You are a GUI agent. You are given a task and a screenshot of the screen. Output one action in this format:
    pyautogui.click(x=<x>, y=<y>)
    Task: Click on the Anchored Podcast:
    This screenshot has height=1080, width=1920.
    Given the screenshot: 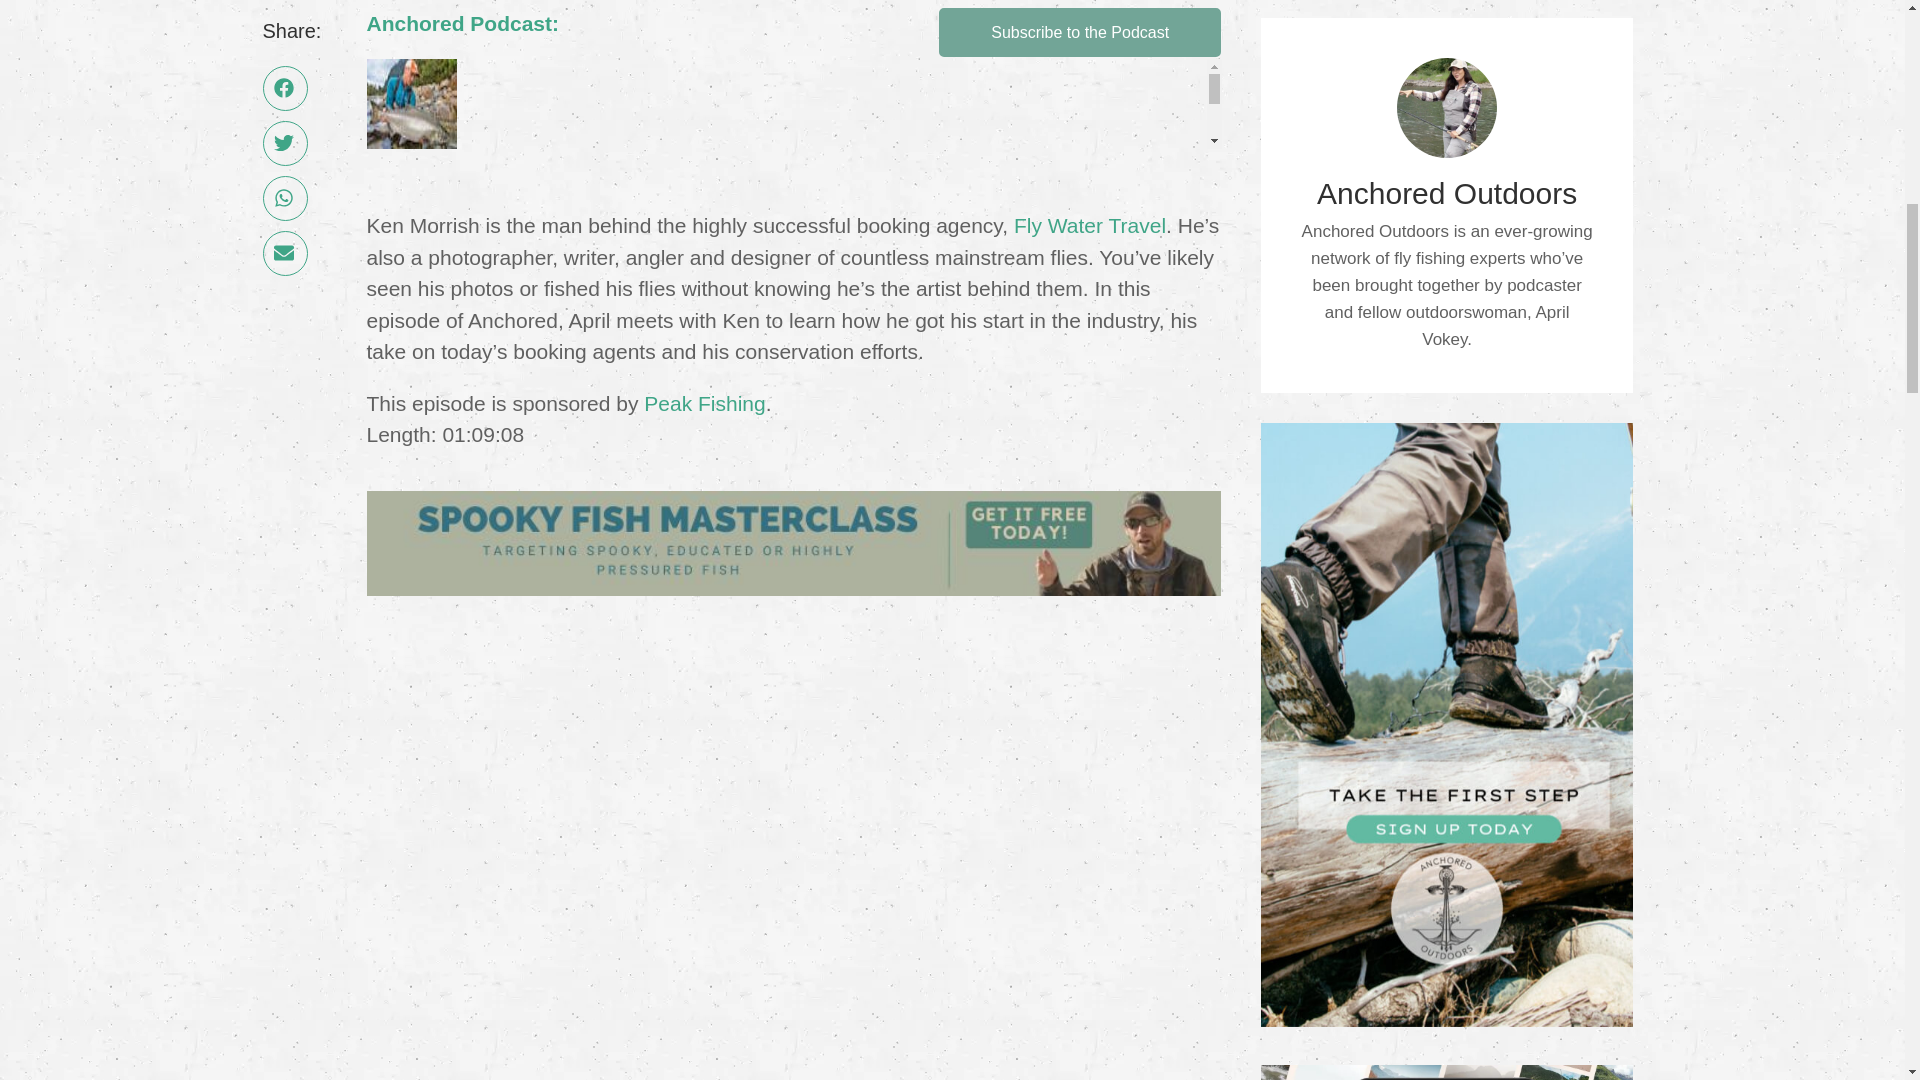 What is the action you would take?
    pyautogui.click(x=462, y=22)
    